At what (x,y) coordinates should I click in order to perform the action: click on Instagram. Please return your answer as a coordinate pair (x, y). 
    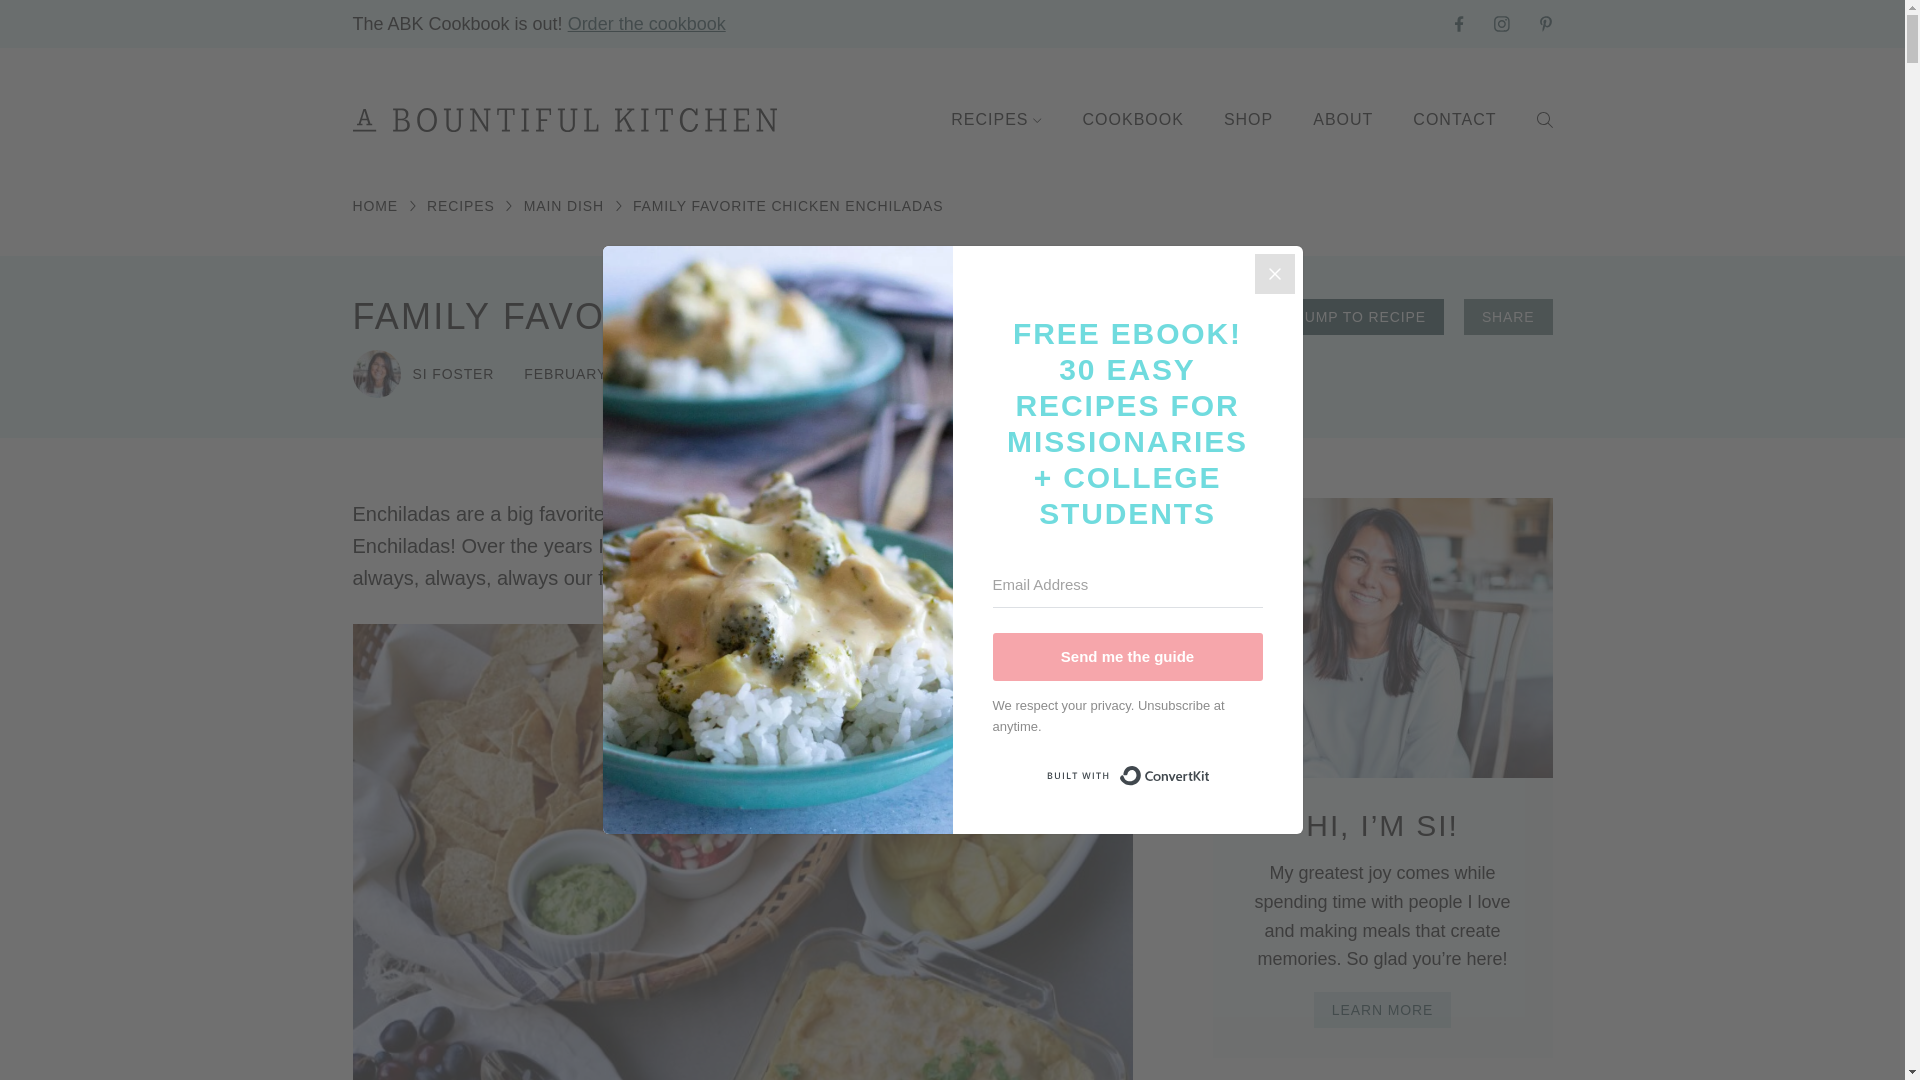
    Looking at the image, I should click on (1502, 24).